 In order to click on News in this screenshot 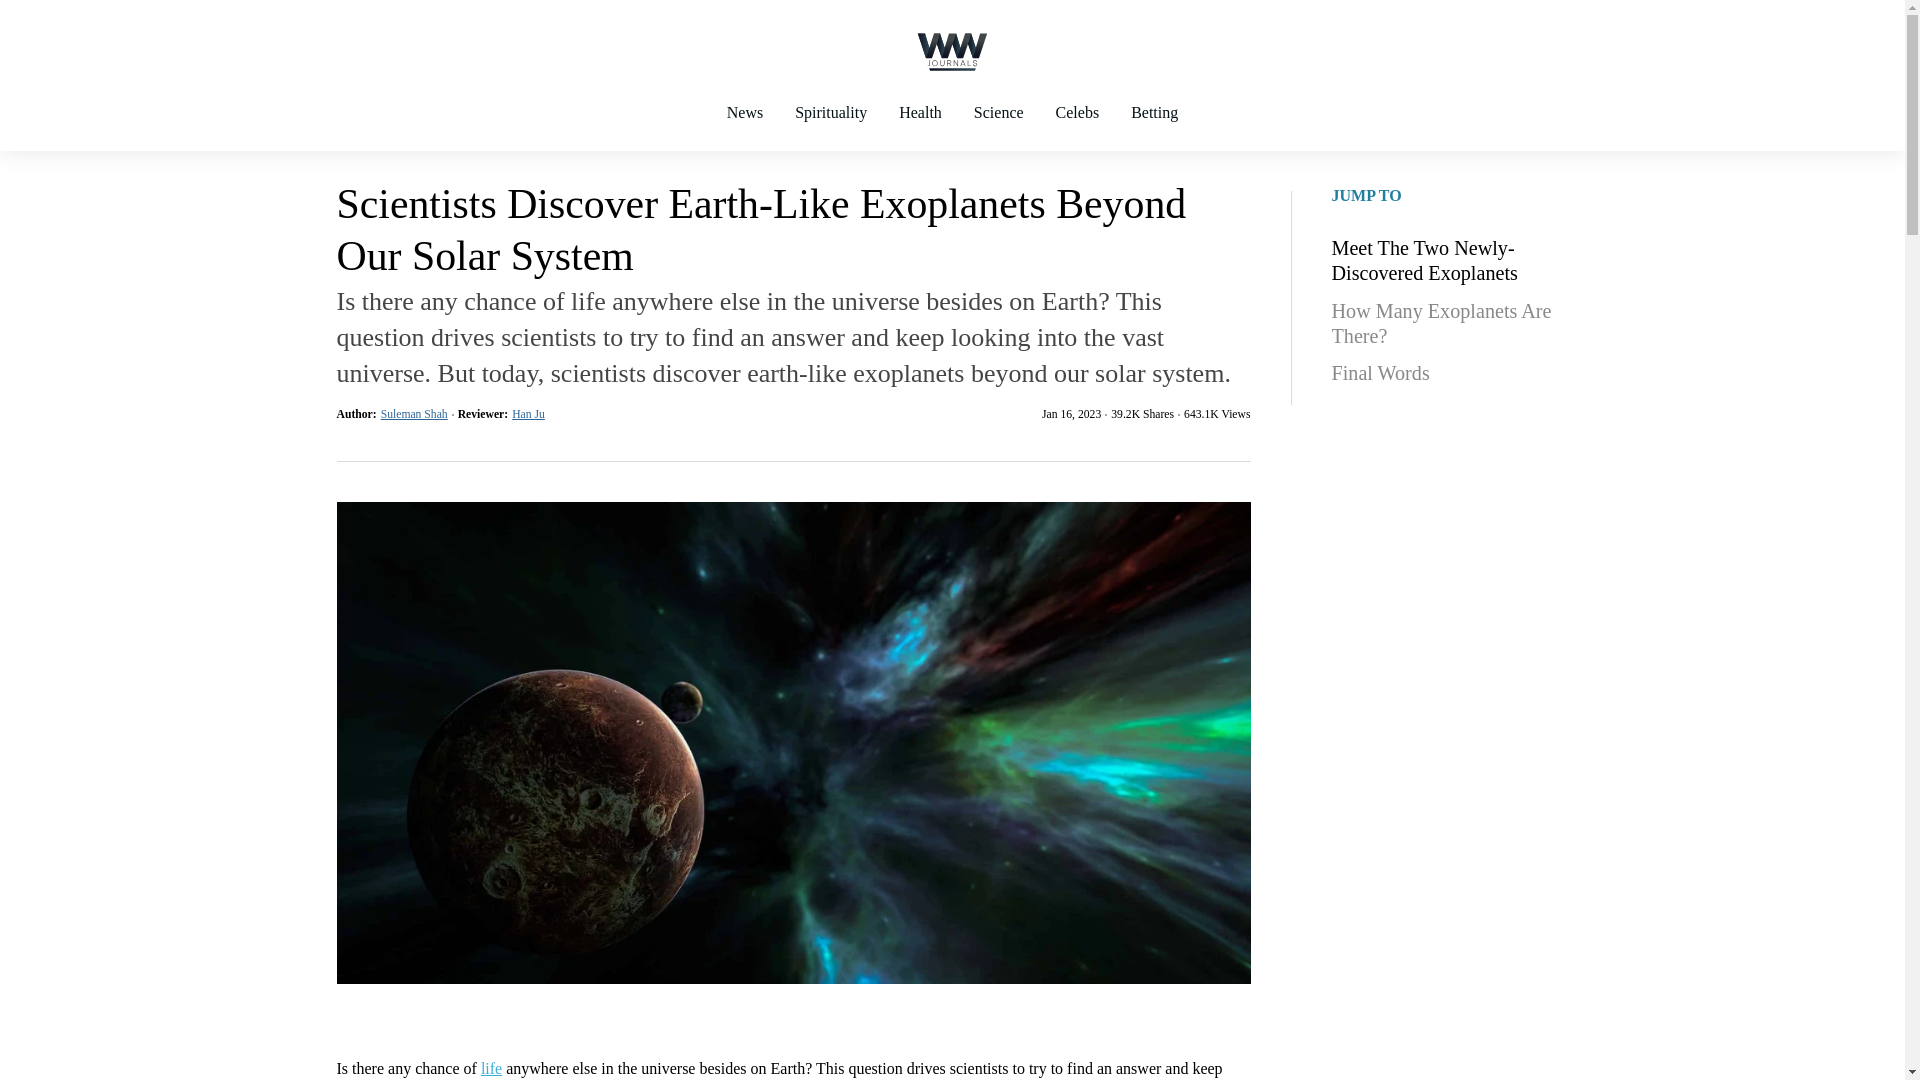, I will do `click(744, 130)`.